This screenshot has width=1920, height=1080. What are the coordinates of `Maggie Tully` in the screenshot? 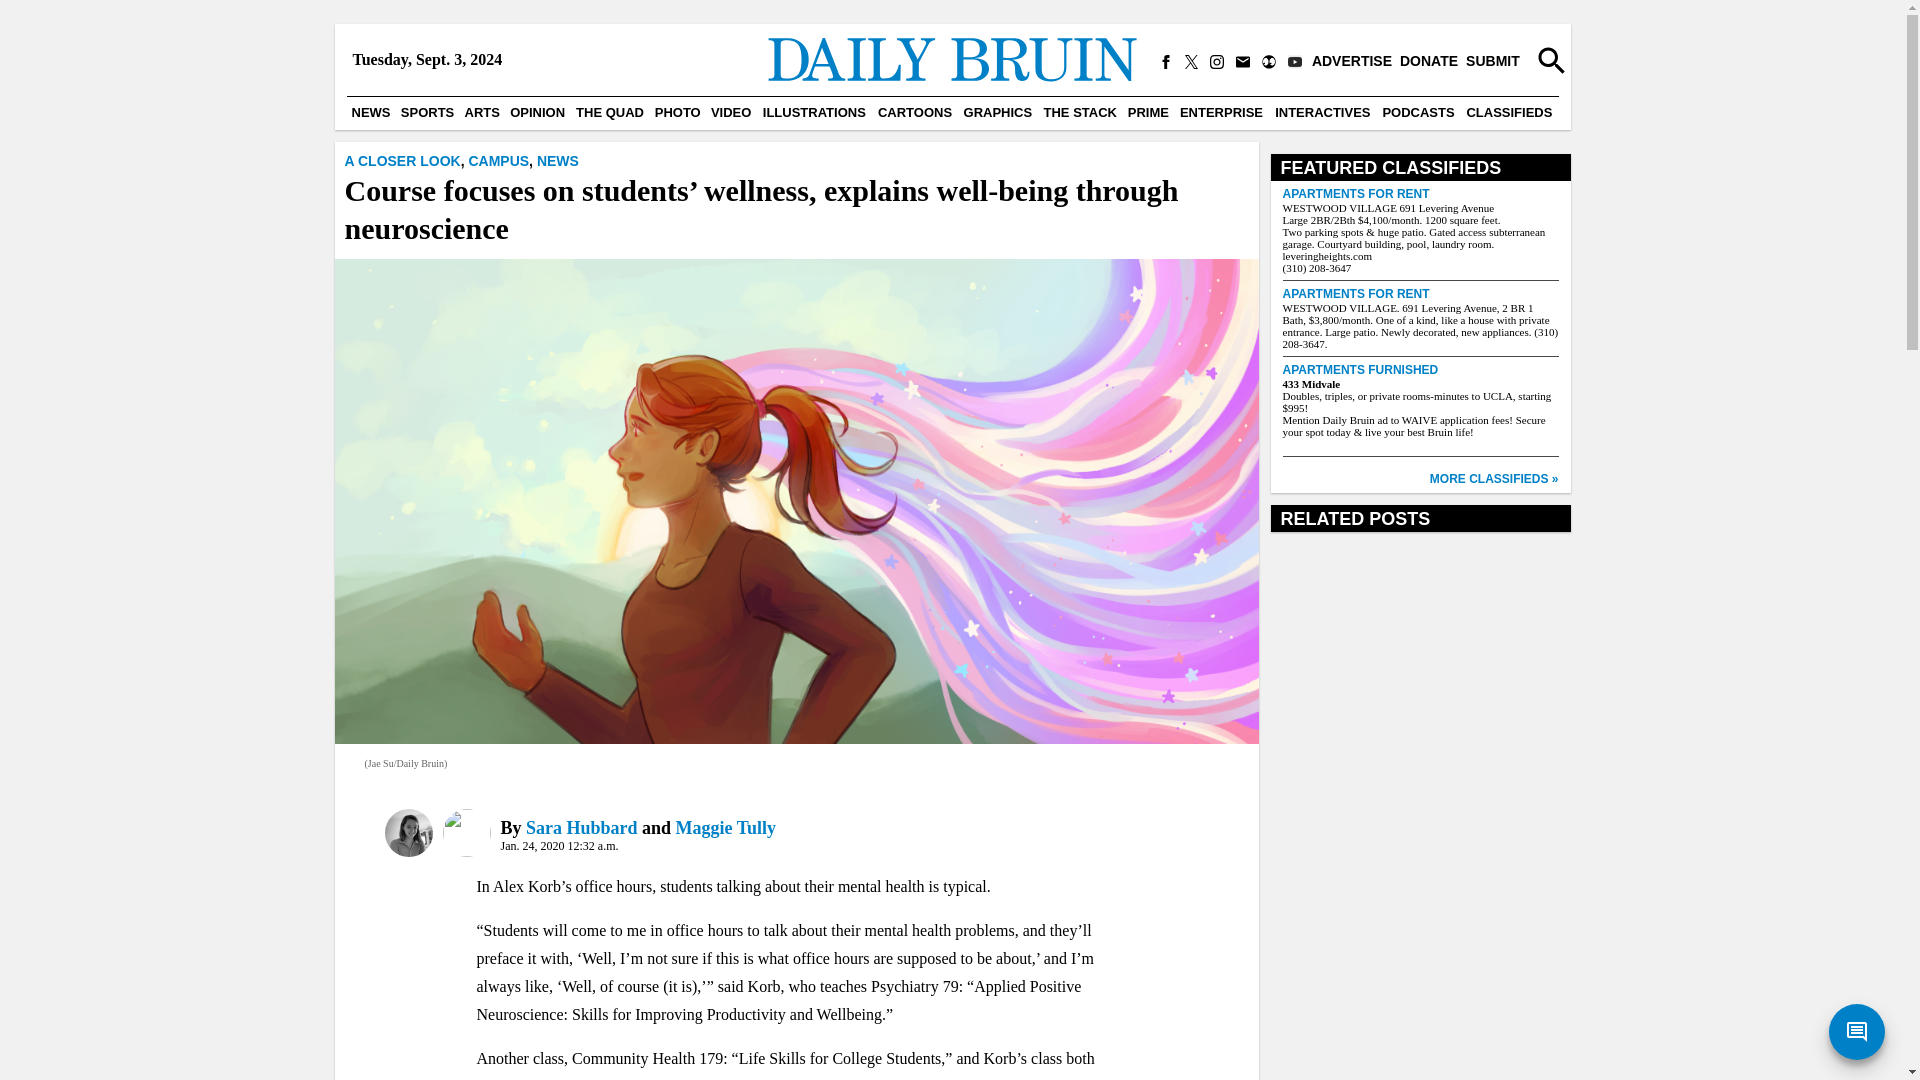 It's located at (726, 828).